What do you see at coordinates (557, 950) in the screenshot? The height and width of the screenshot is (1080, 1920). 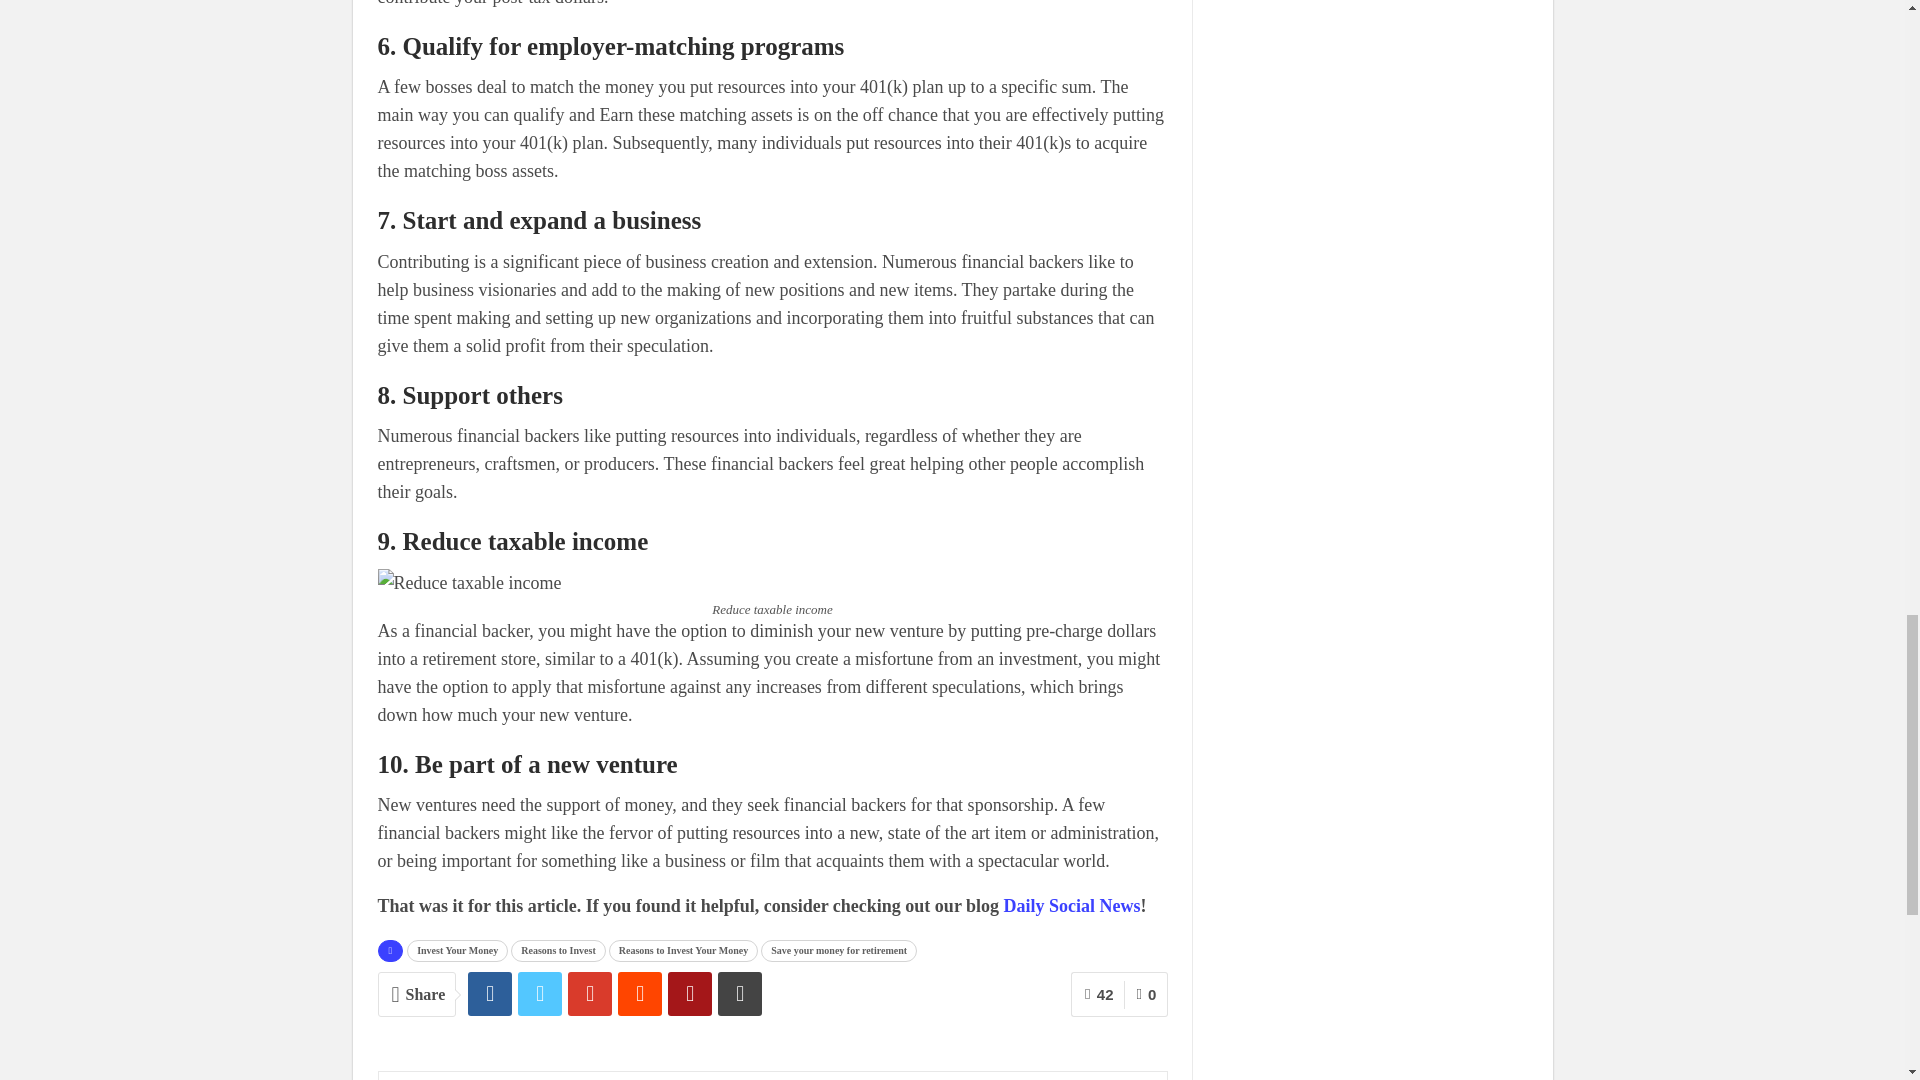 I see `Reasons to Invest` at bounding box center [557, 950].